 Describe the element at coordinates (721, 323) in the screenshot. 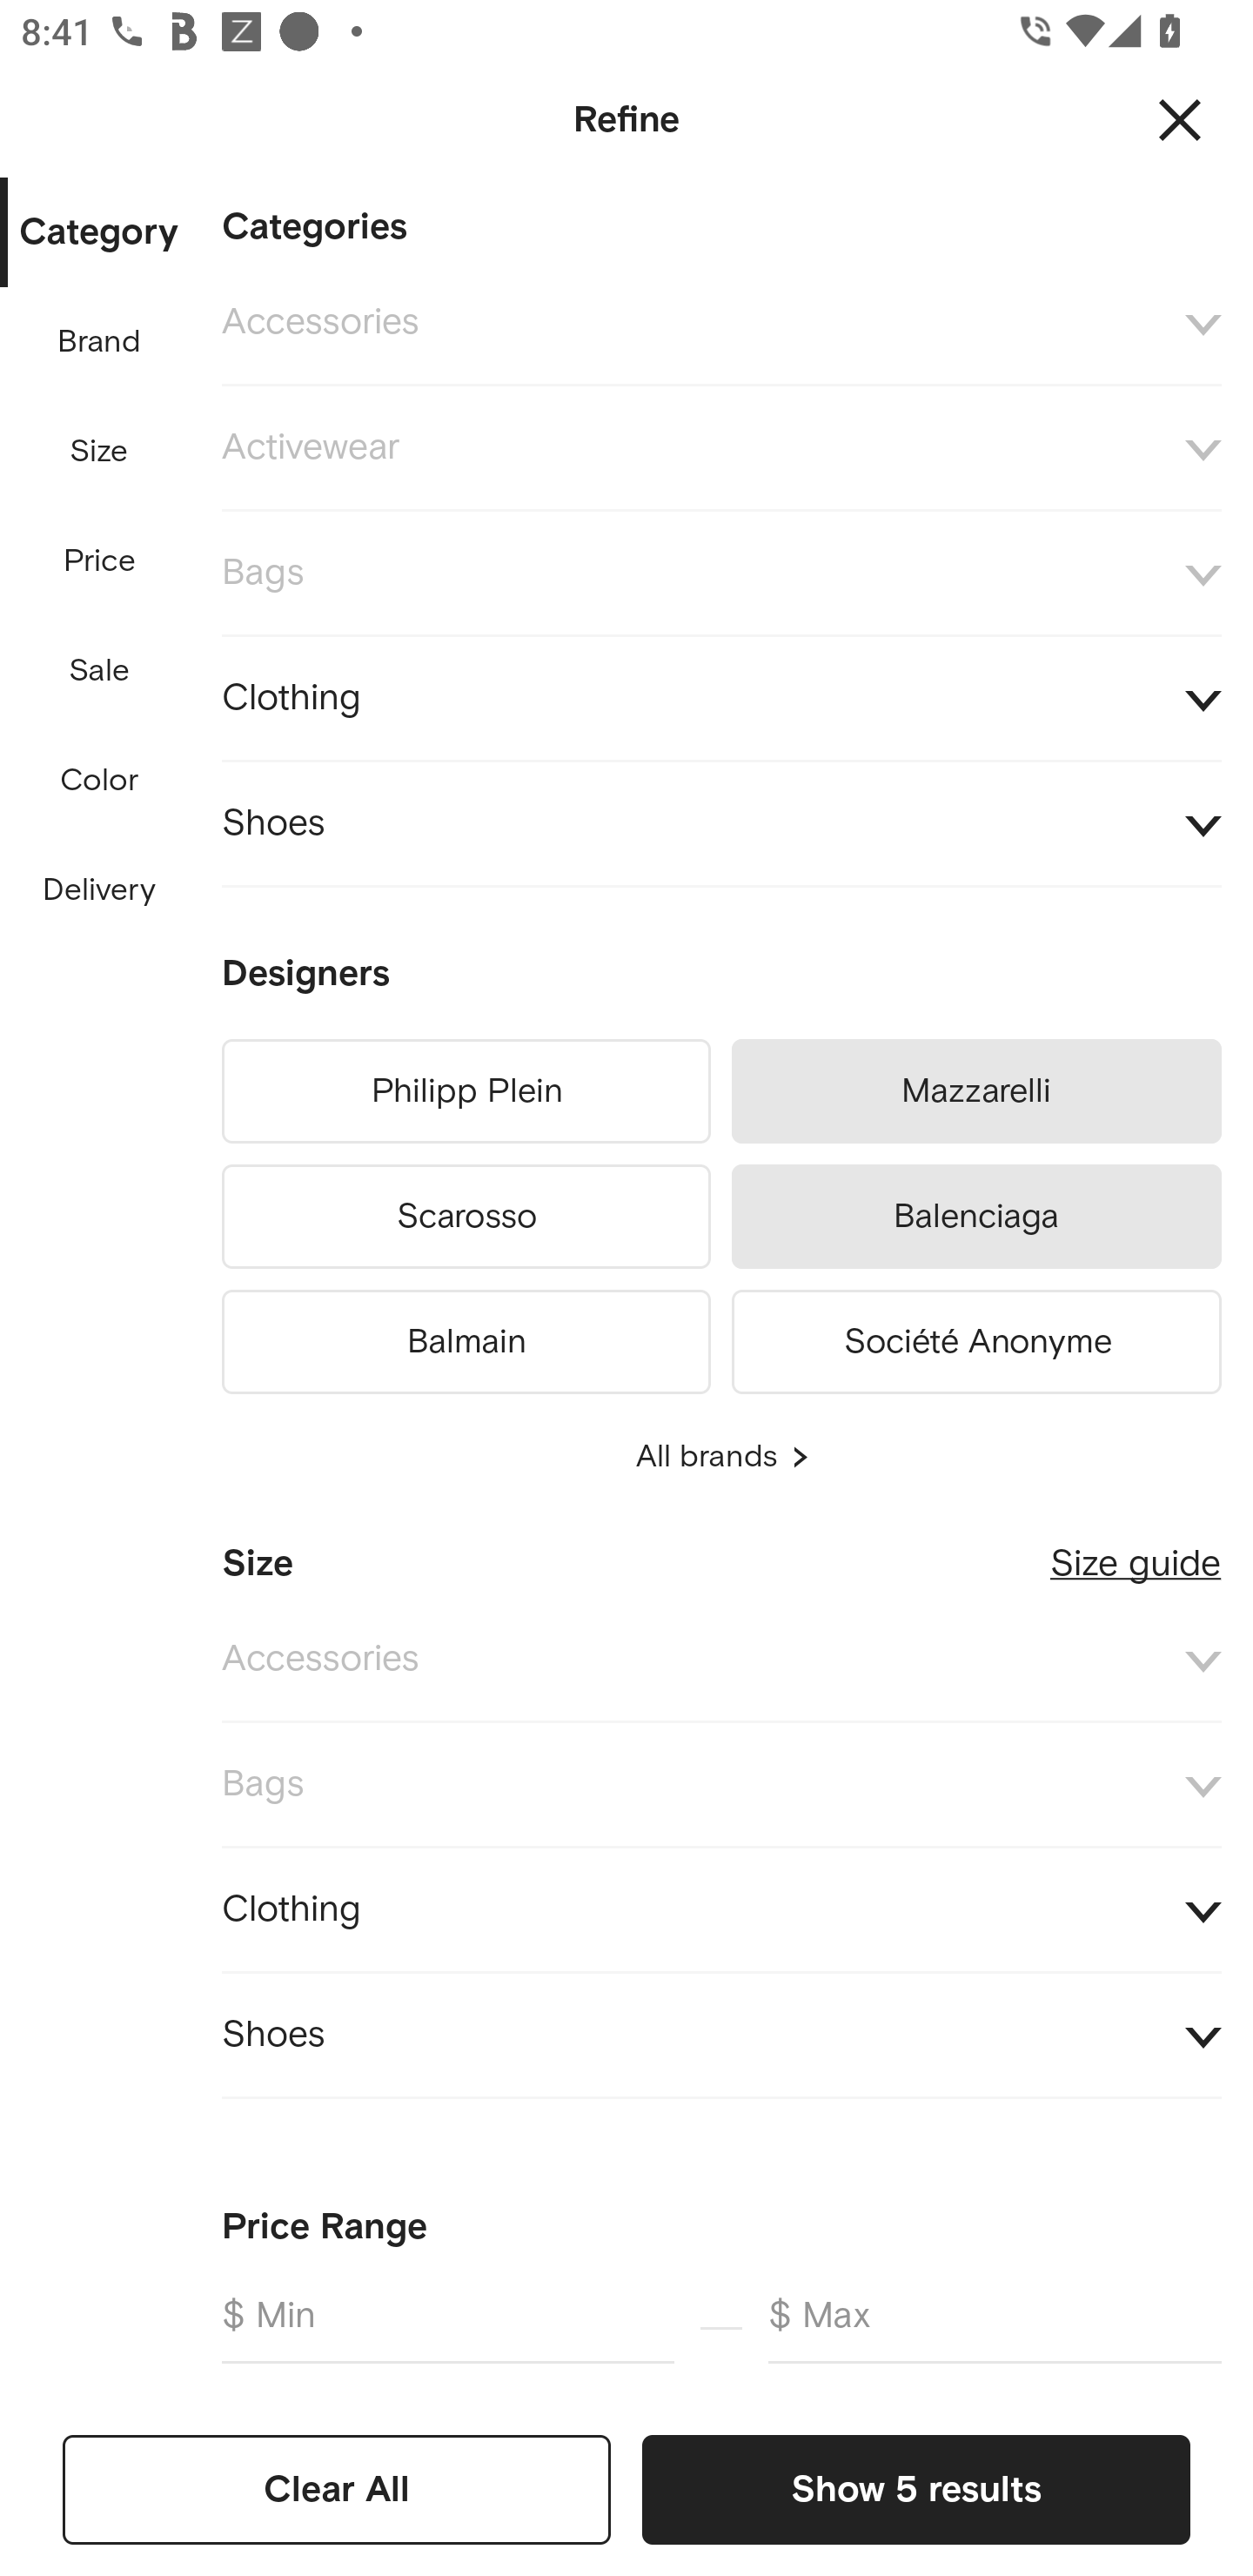

I see `Accessories` at that location.